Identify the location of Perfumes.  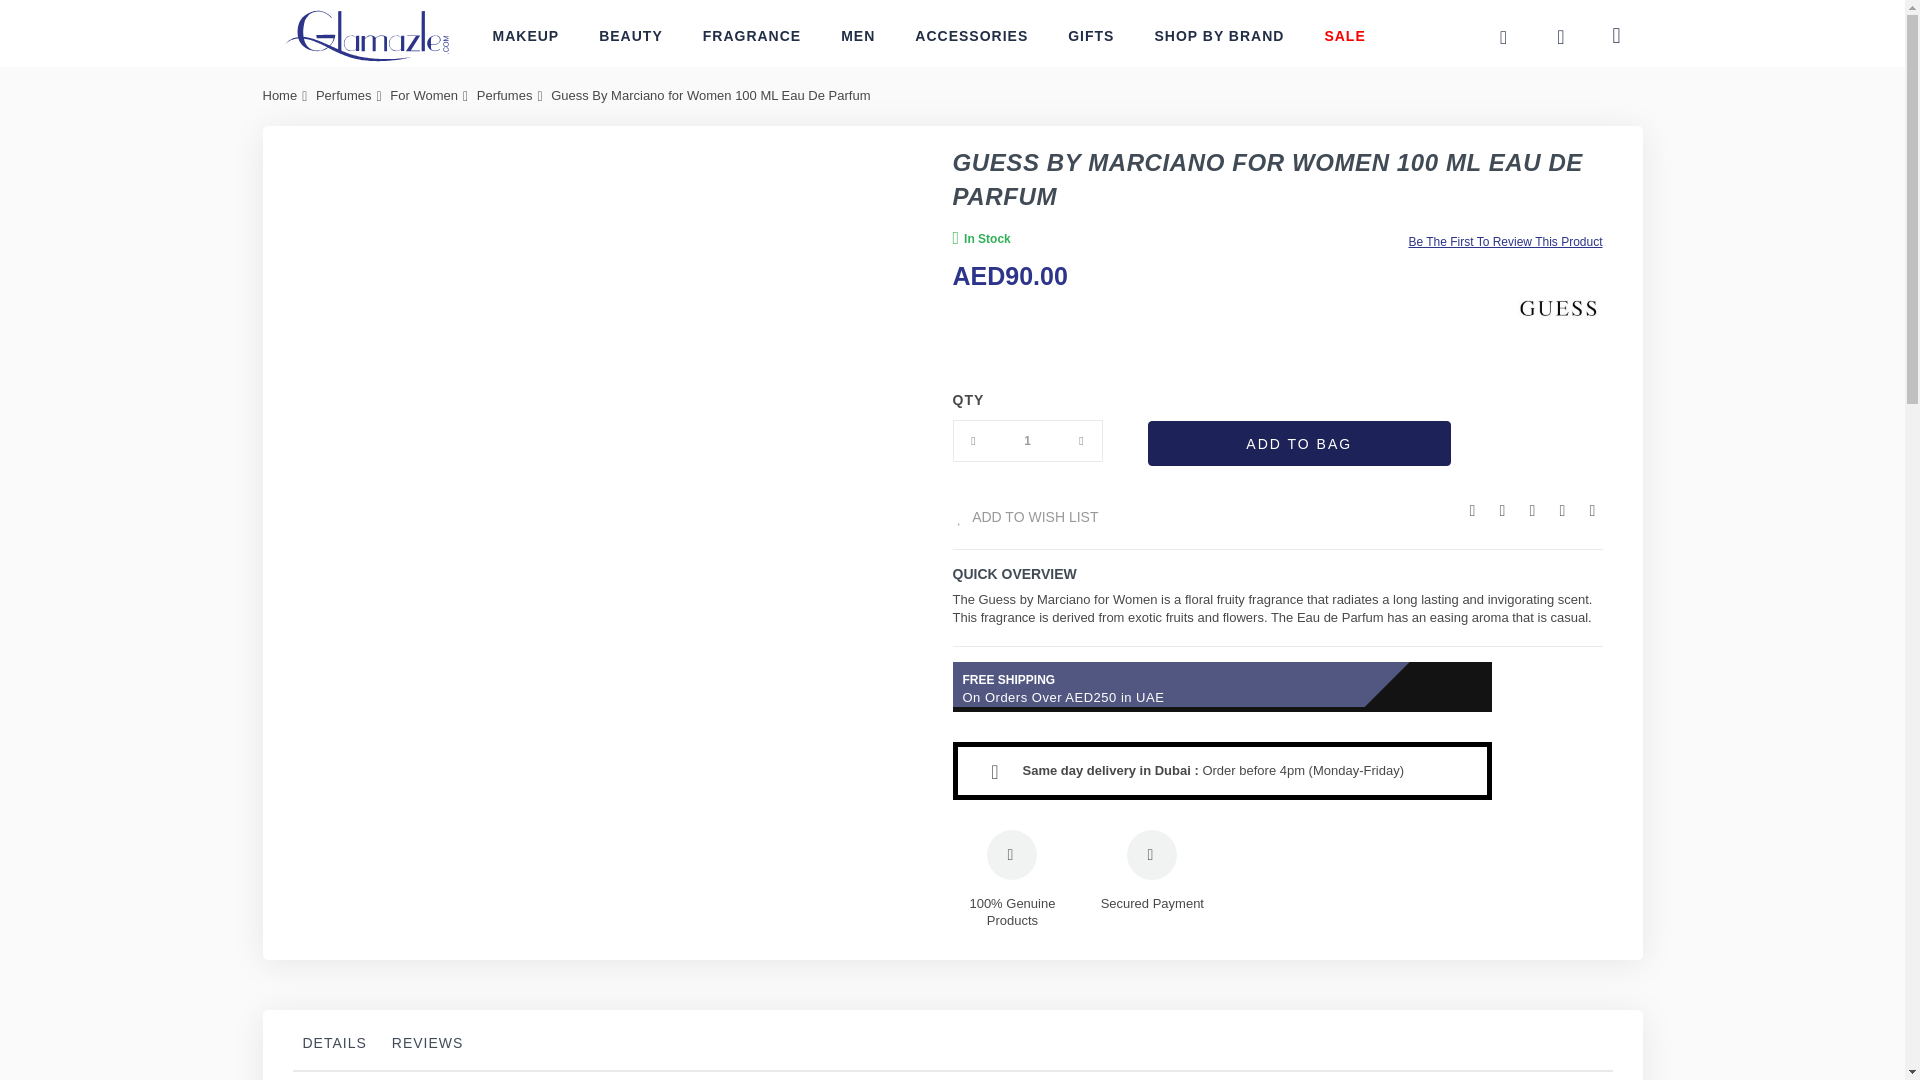
(344, 94).